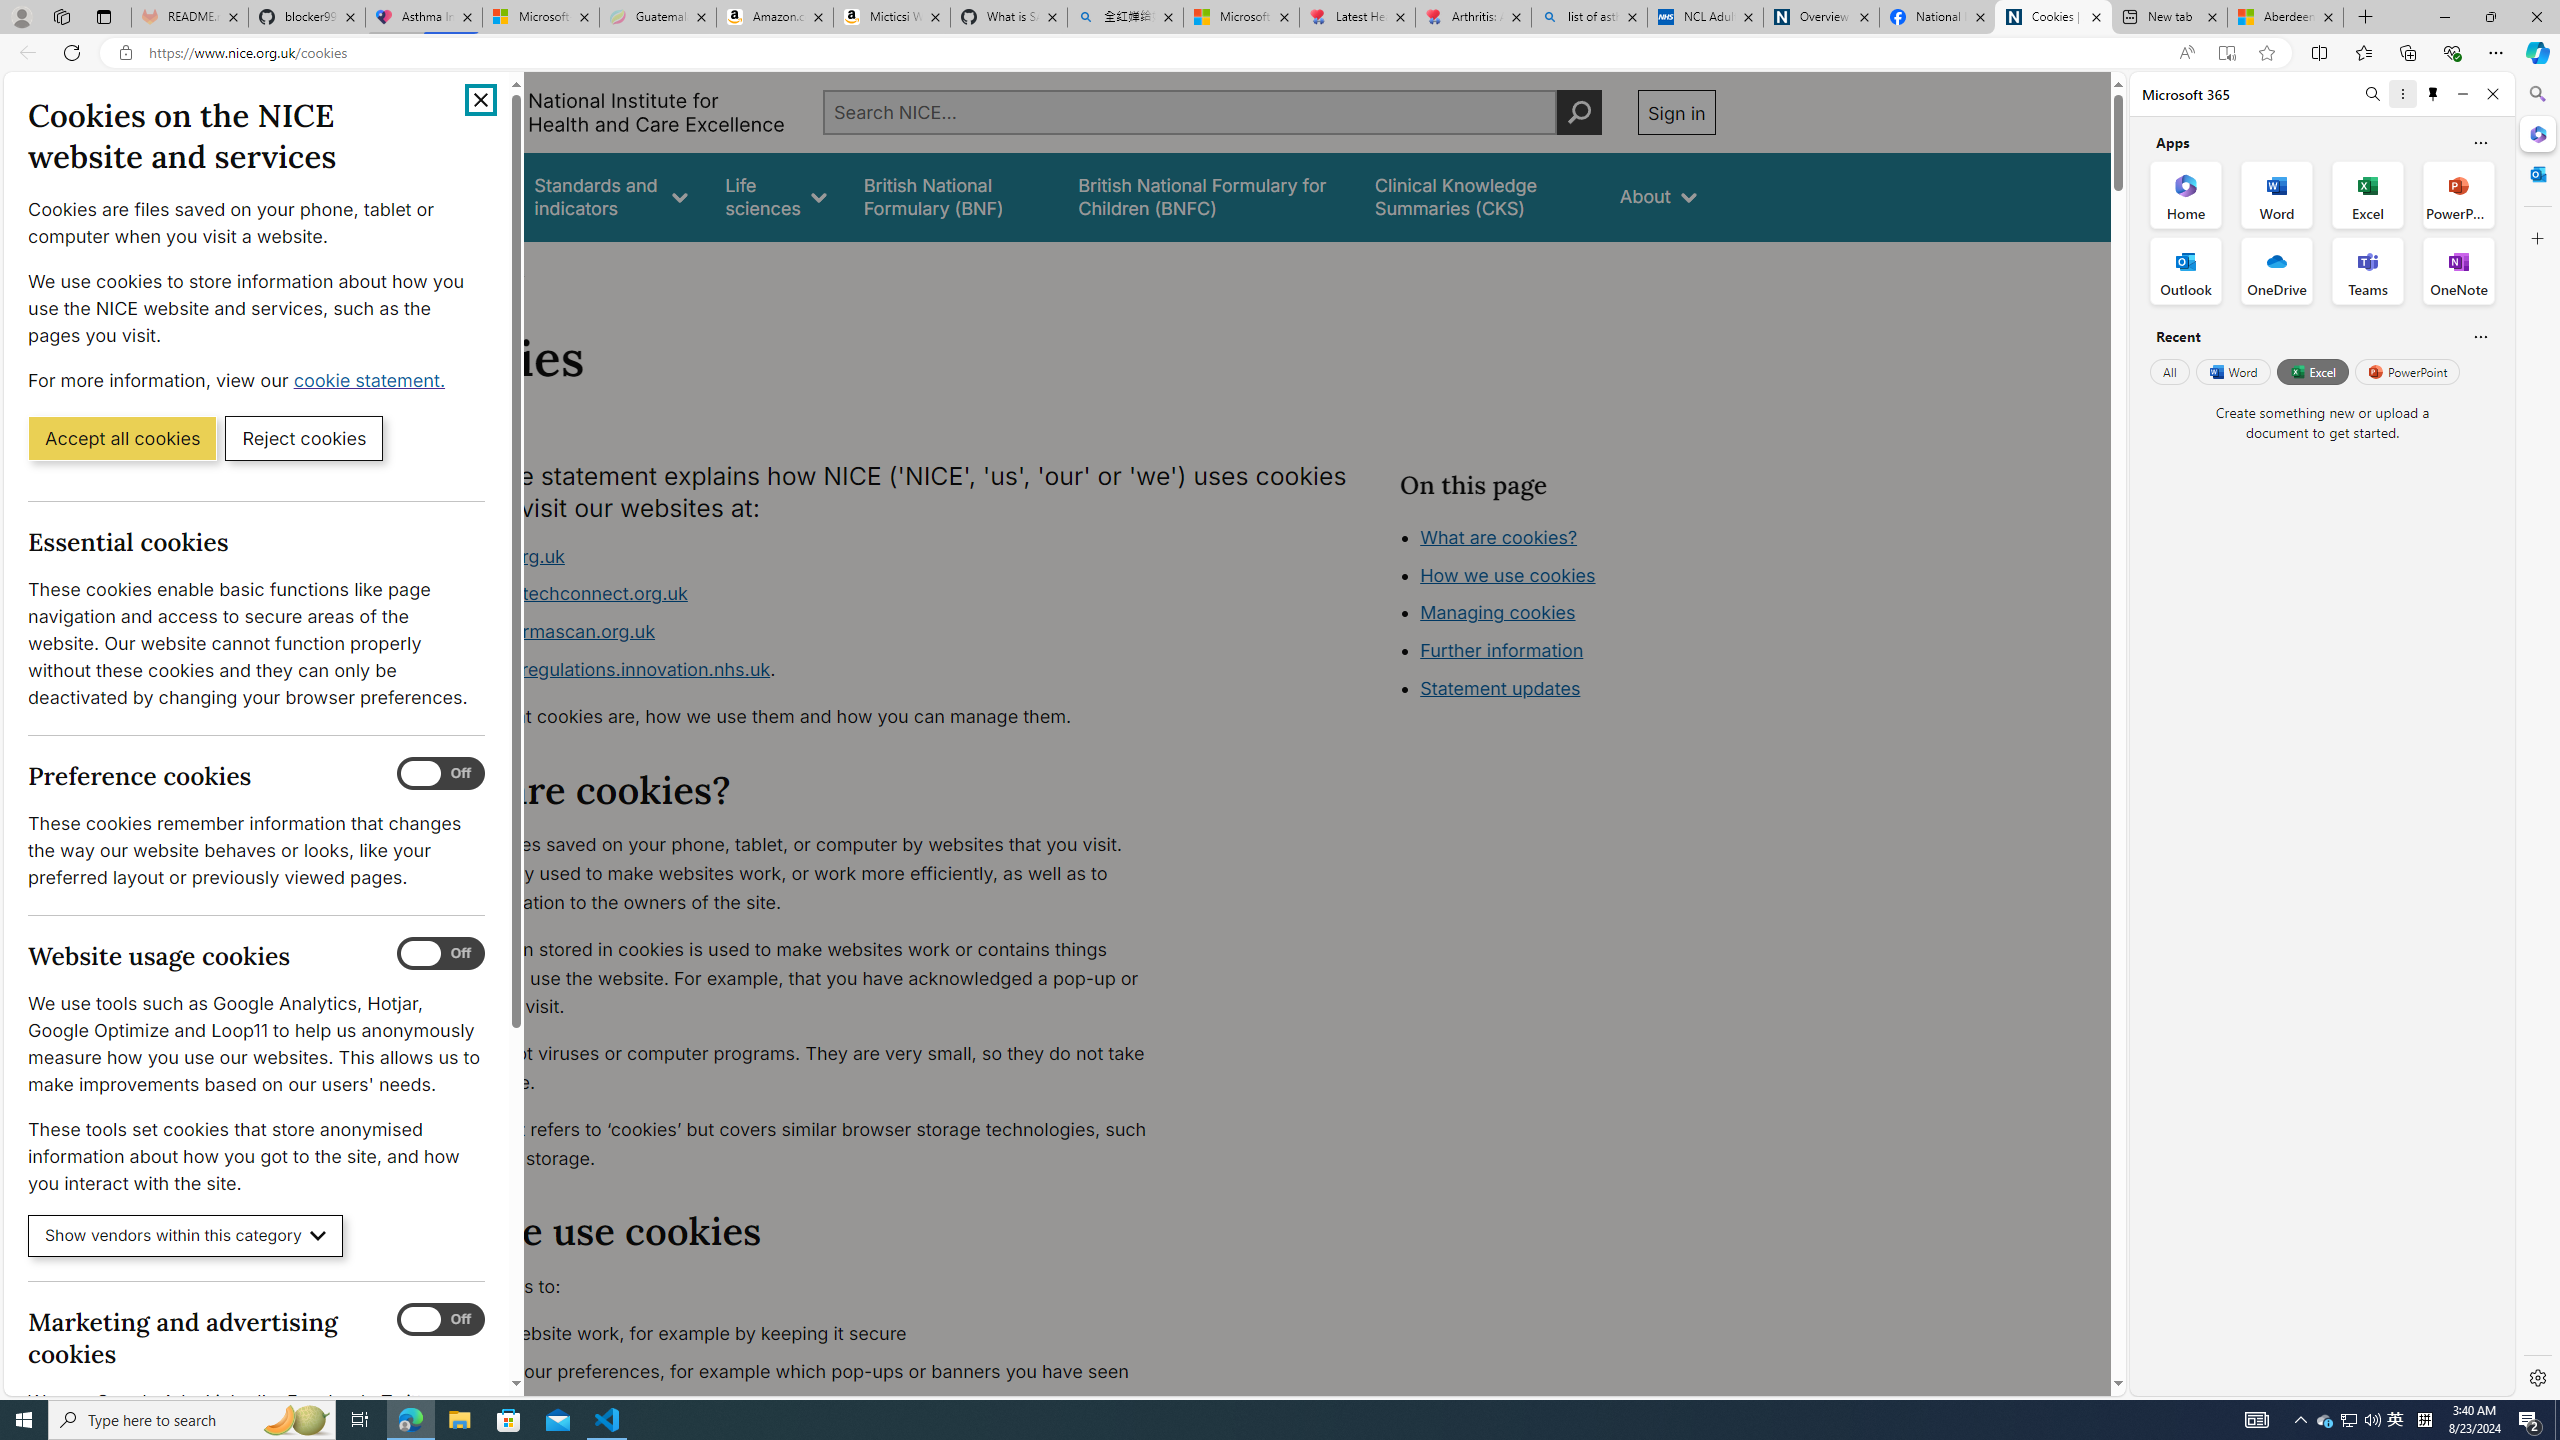 This screenshot has width=2560, height=1440. I want to click on www.nice.org.uk, so click(492, 556).